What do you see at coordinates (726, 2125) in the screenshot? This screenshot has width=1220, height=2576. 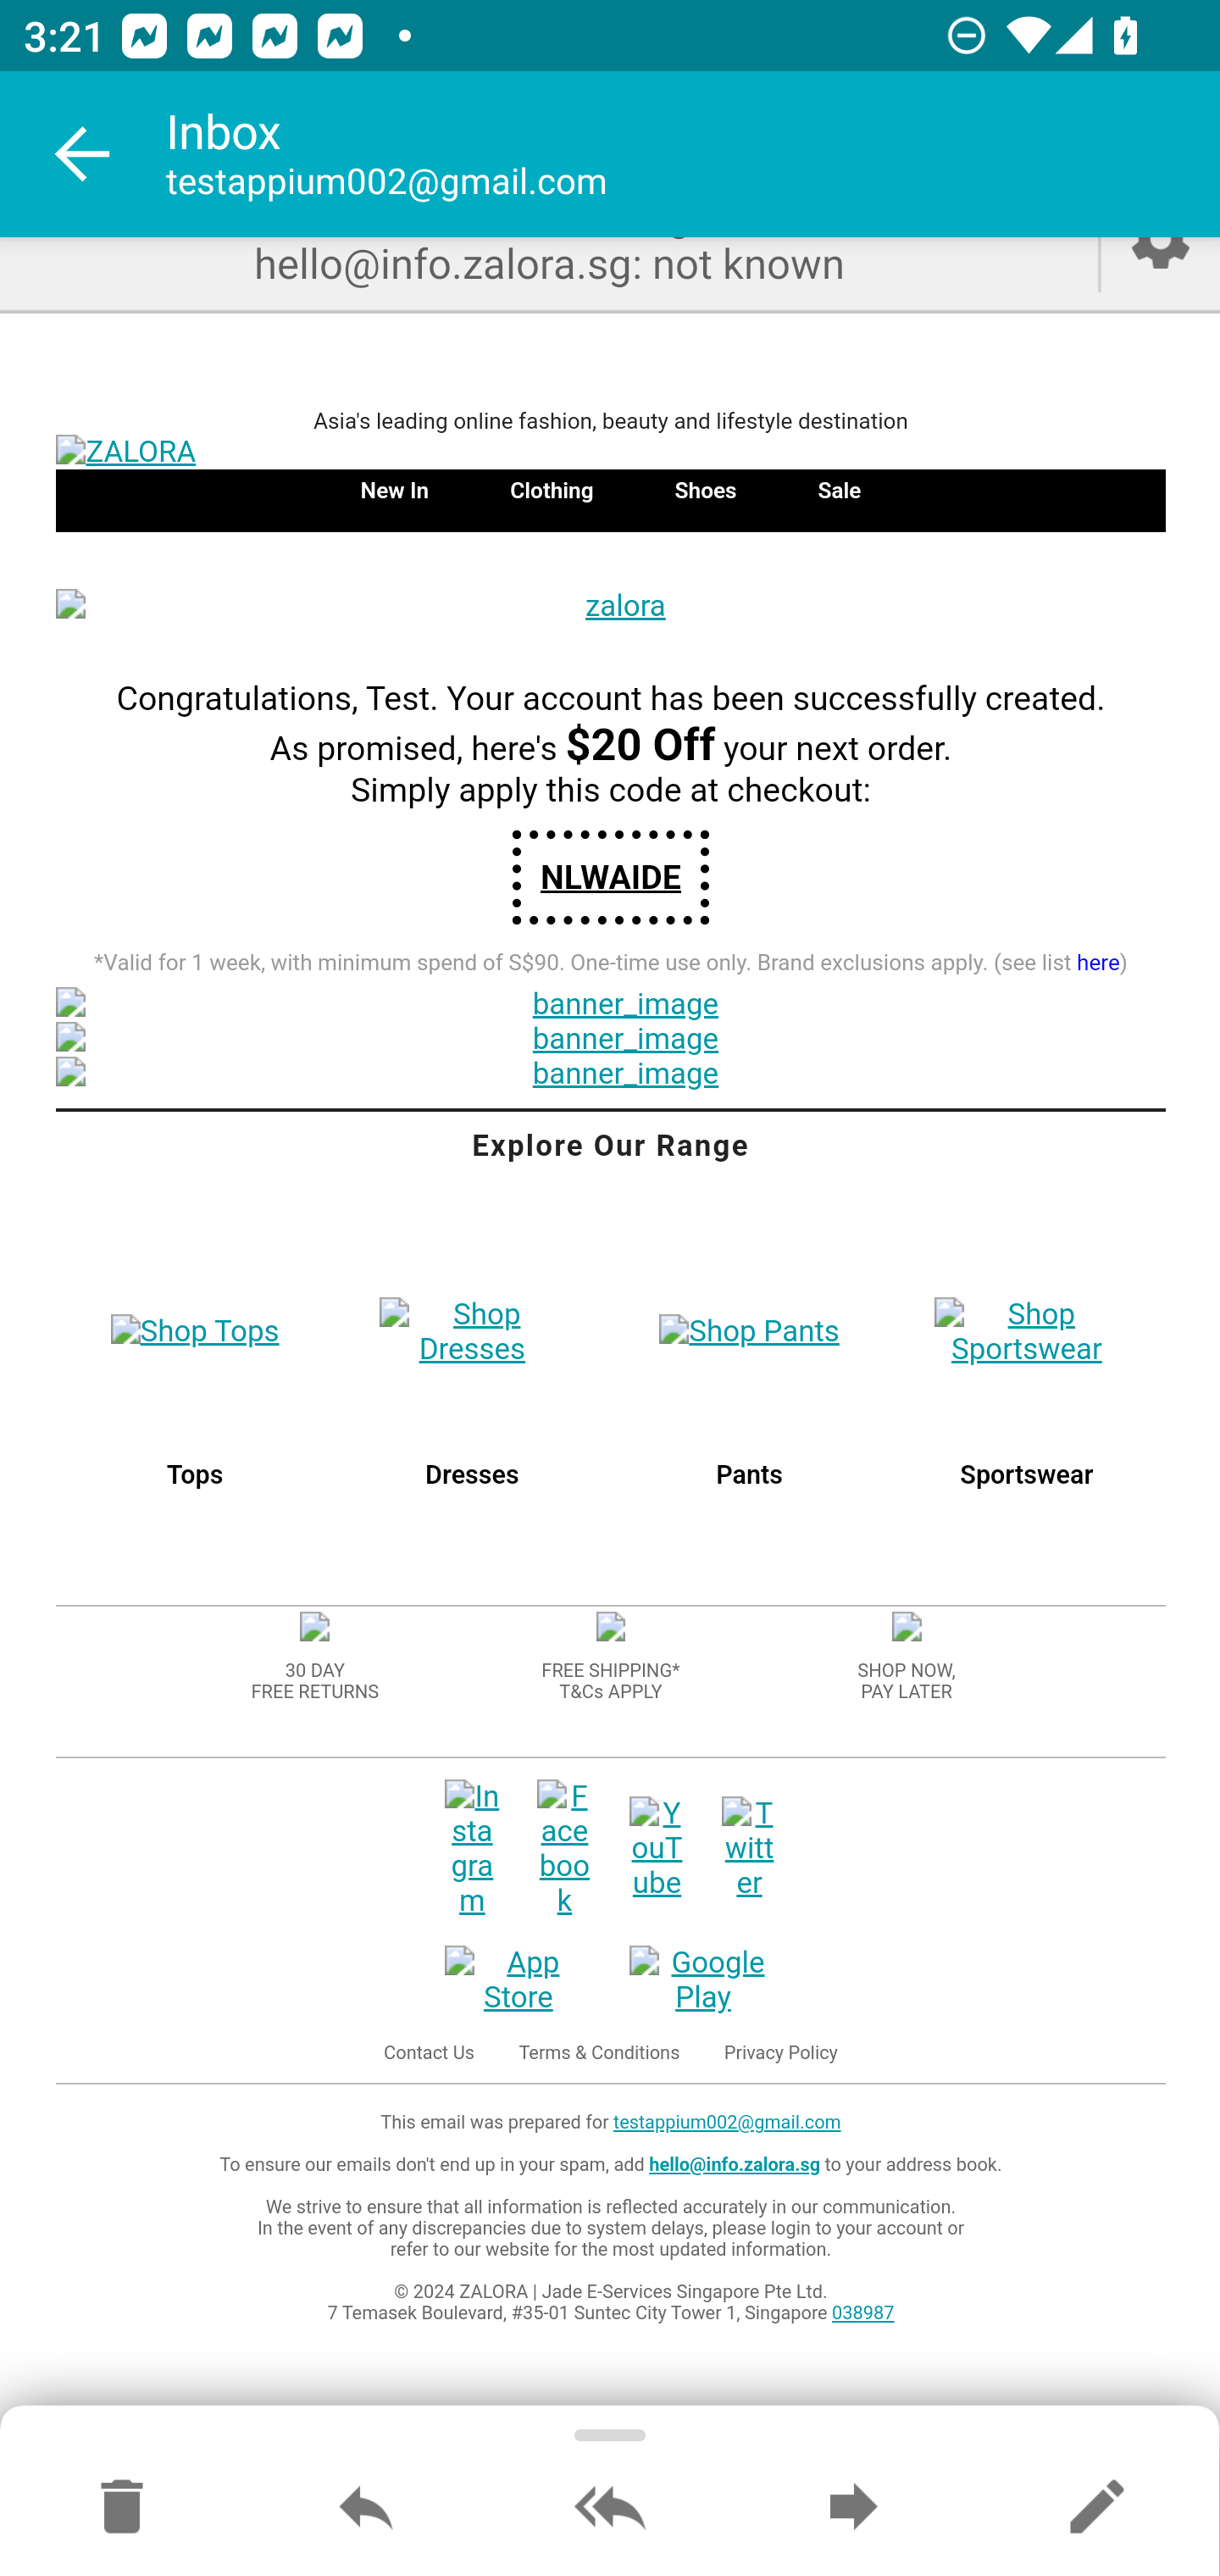 I see `testappium002@gmail.com` at bounding box center [726, 2125].